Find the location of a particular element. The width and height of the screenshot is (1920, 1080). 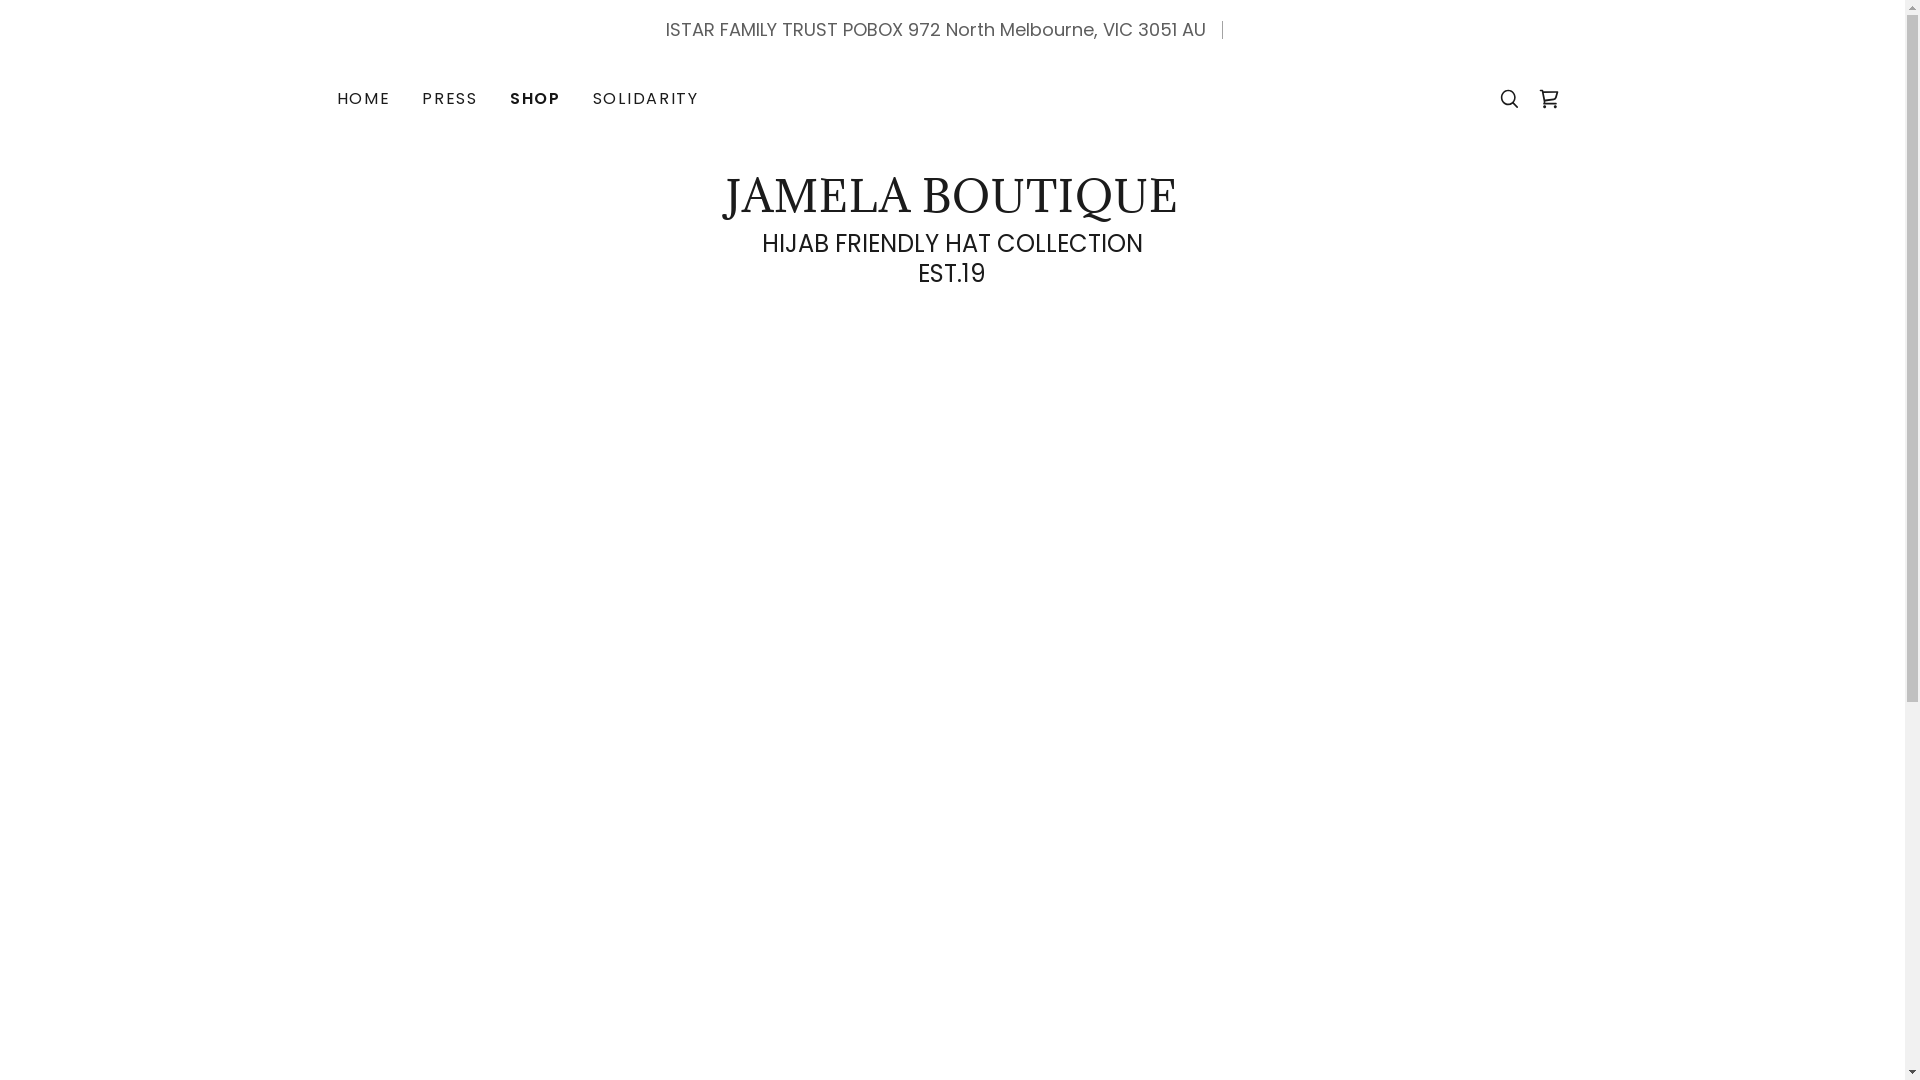

JAMELA BOUTIQUE is located at coordinates (952, 206).